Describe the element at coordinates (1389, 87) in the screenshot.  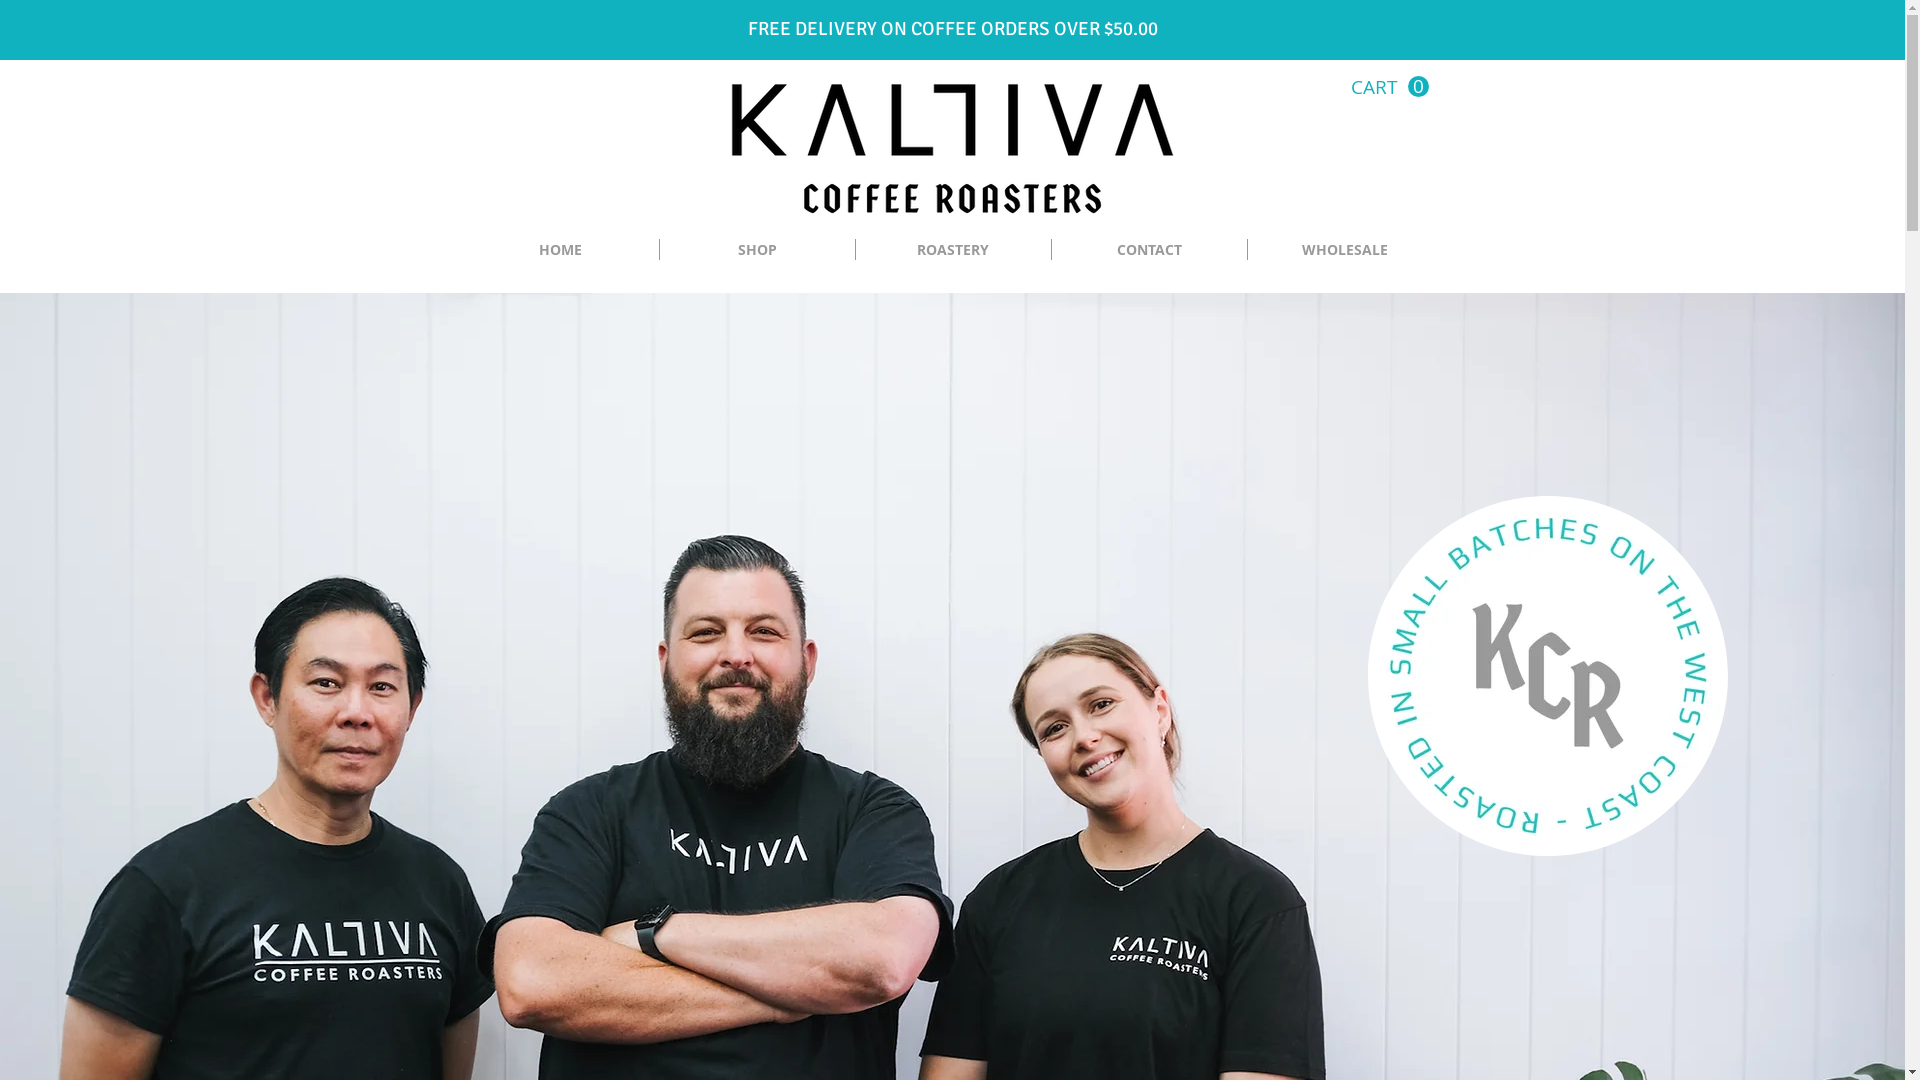
I see `0
CART` at that location.